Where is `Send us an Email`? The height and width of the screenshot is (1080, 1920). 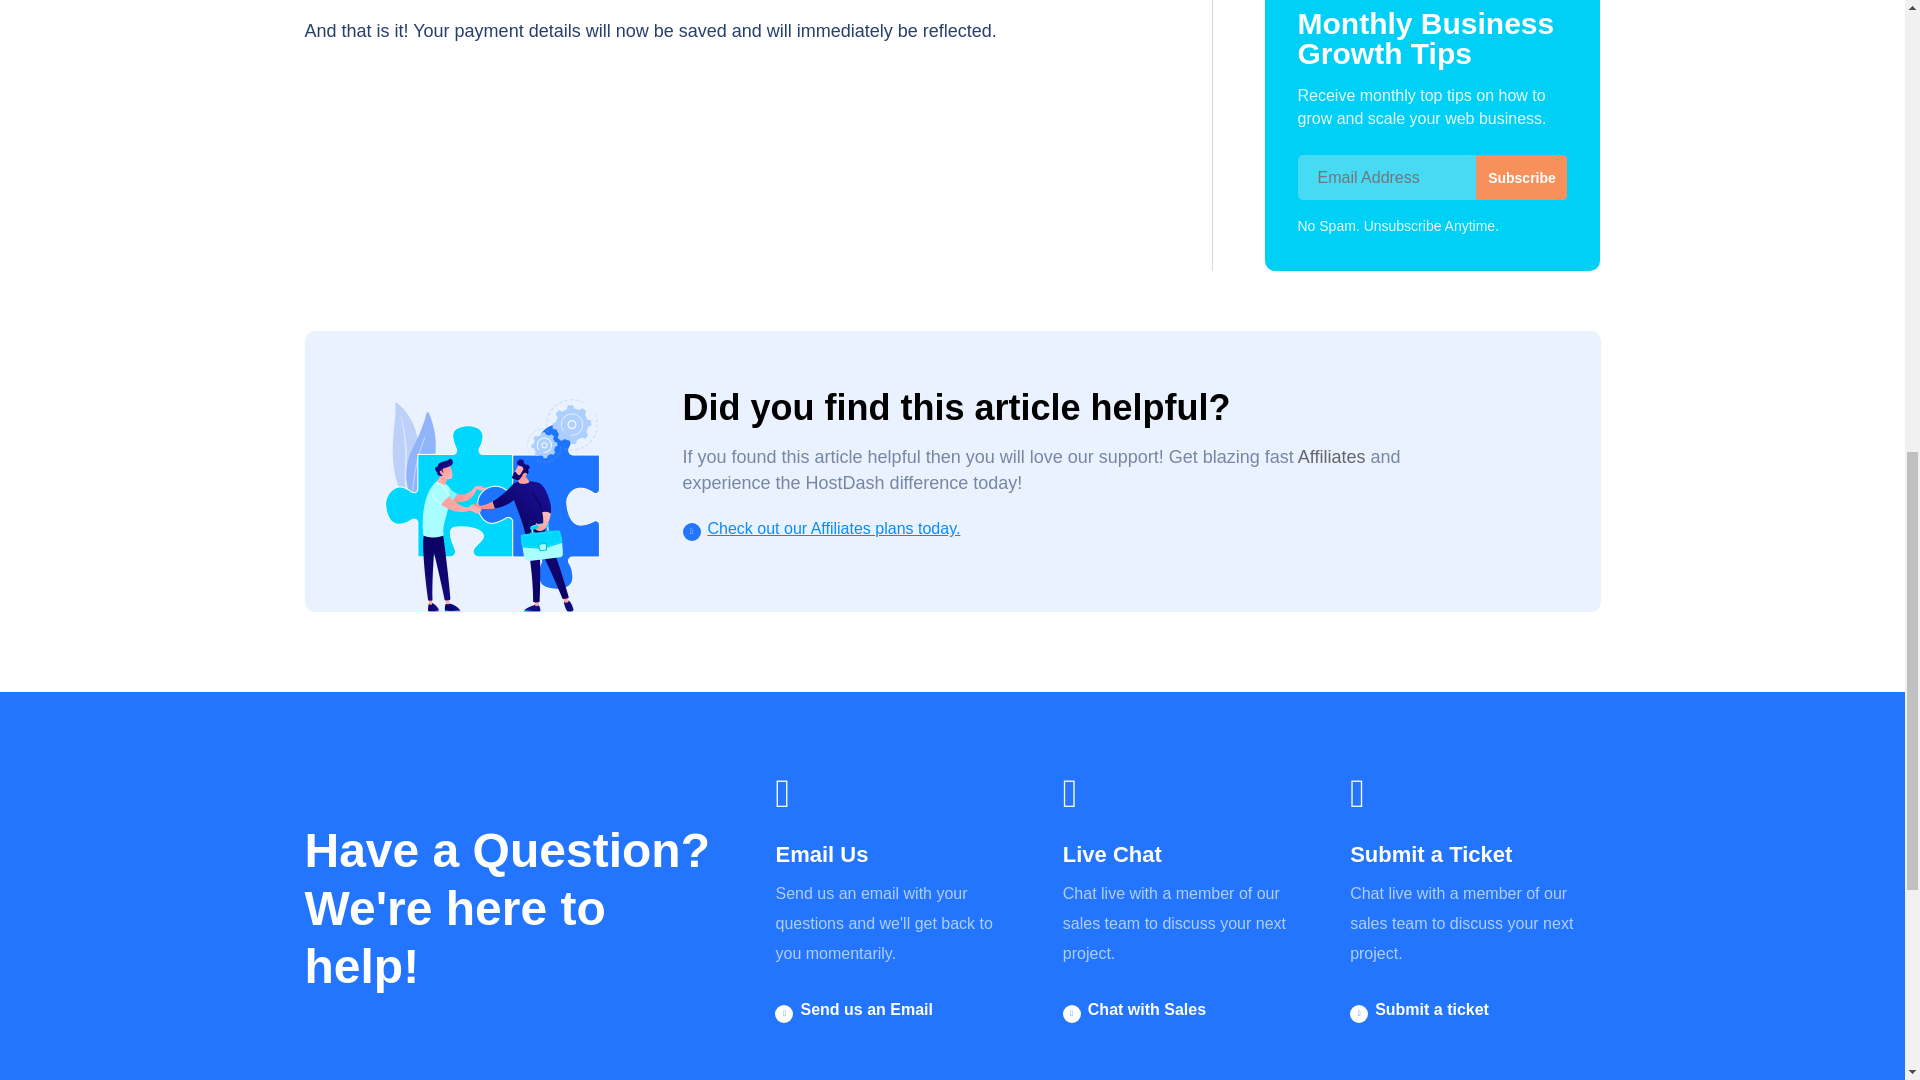
Send us an Email is located at coordinates (866, 1010).